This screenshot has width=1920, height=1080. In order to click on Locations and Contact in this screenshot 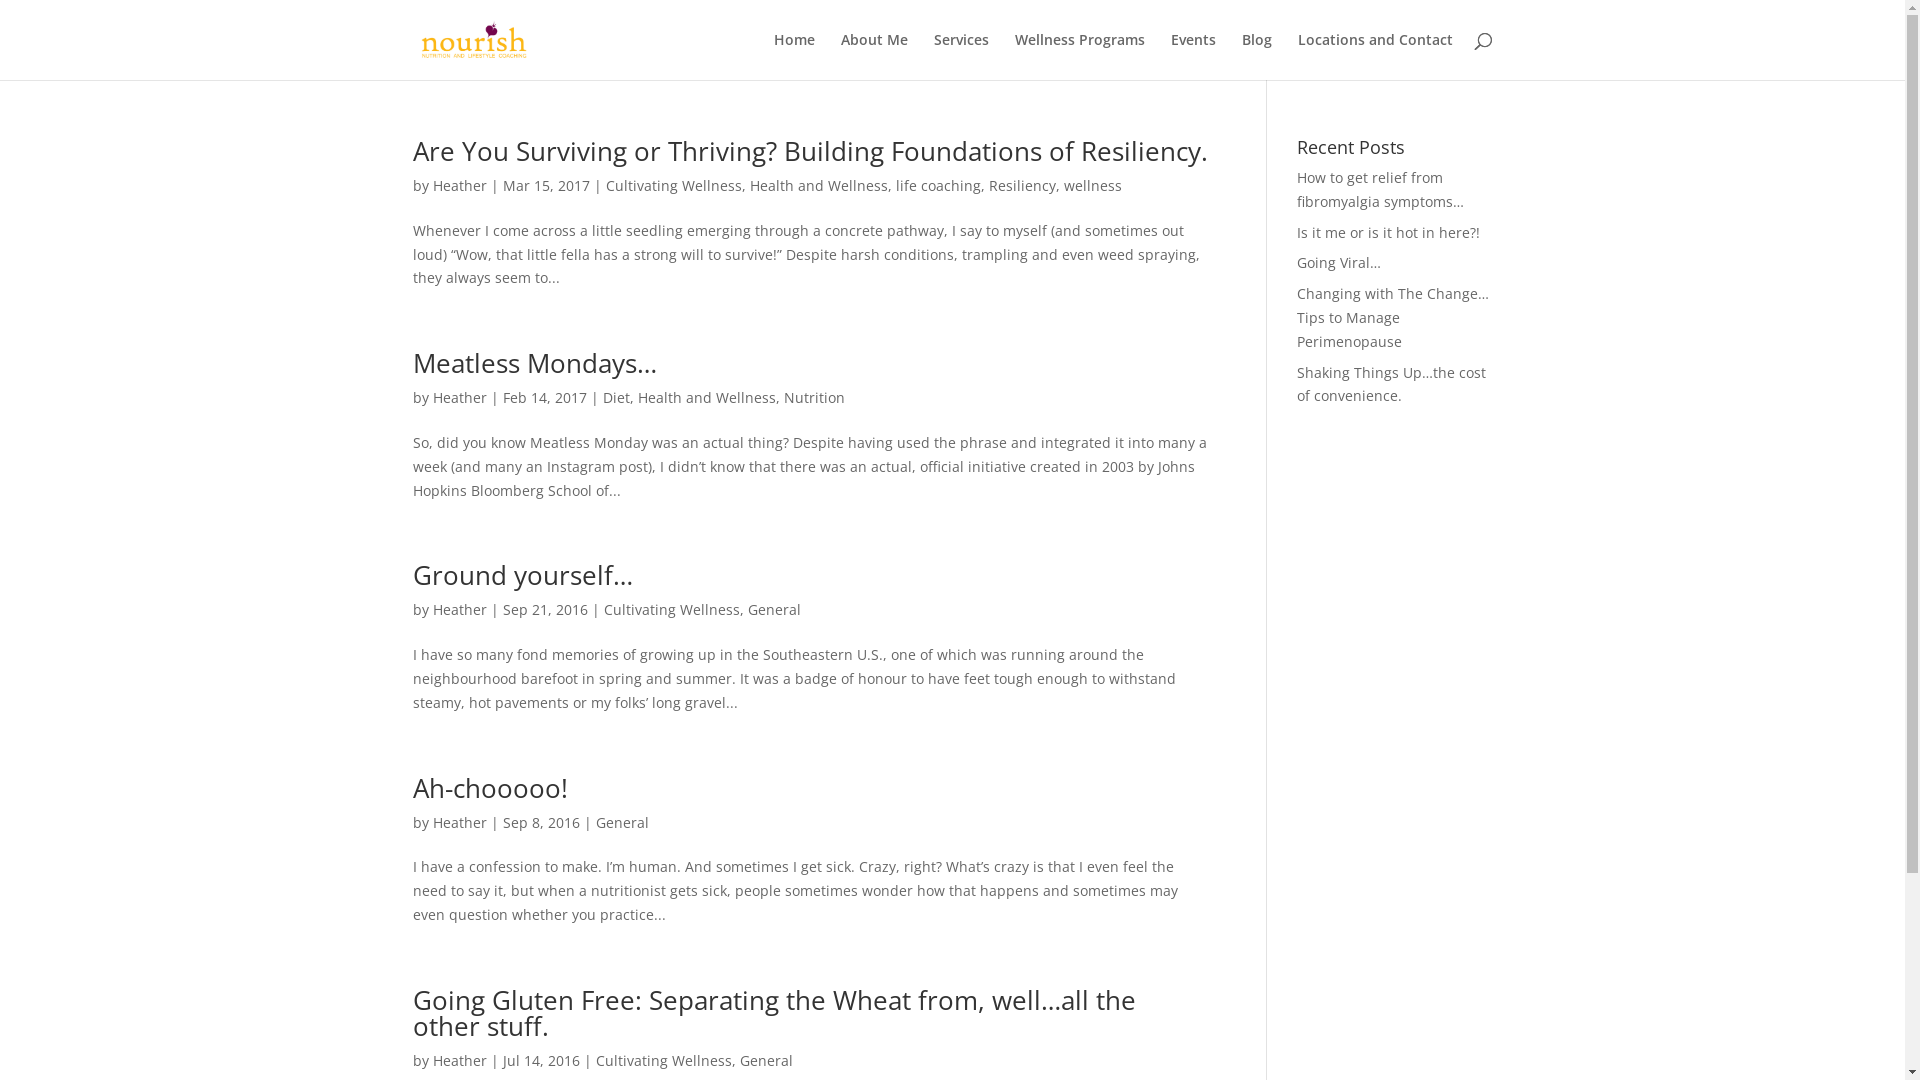, I will do `click(1376, 56)`.